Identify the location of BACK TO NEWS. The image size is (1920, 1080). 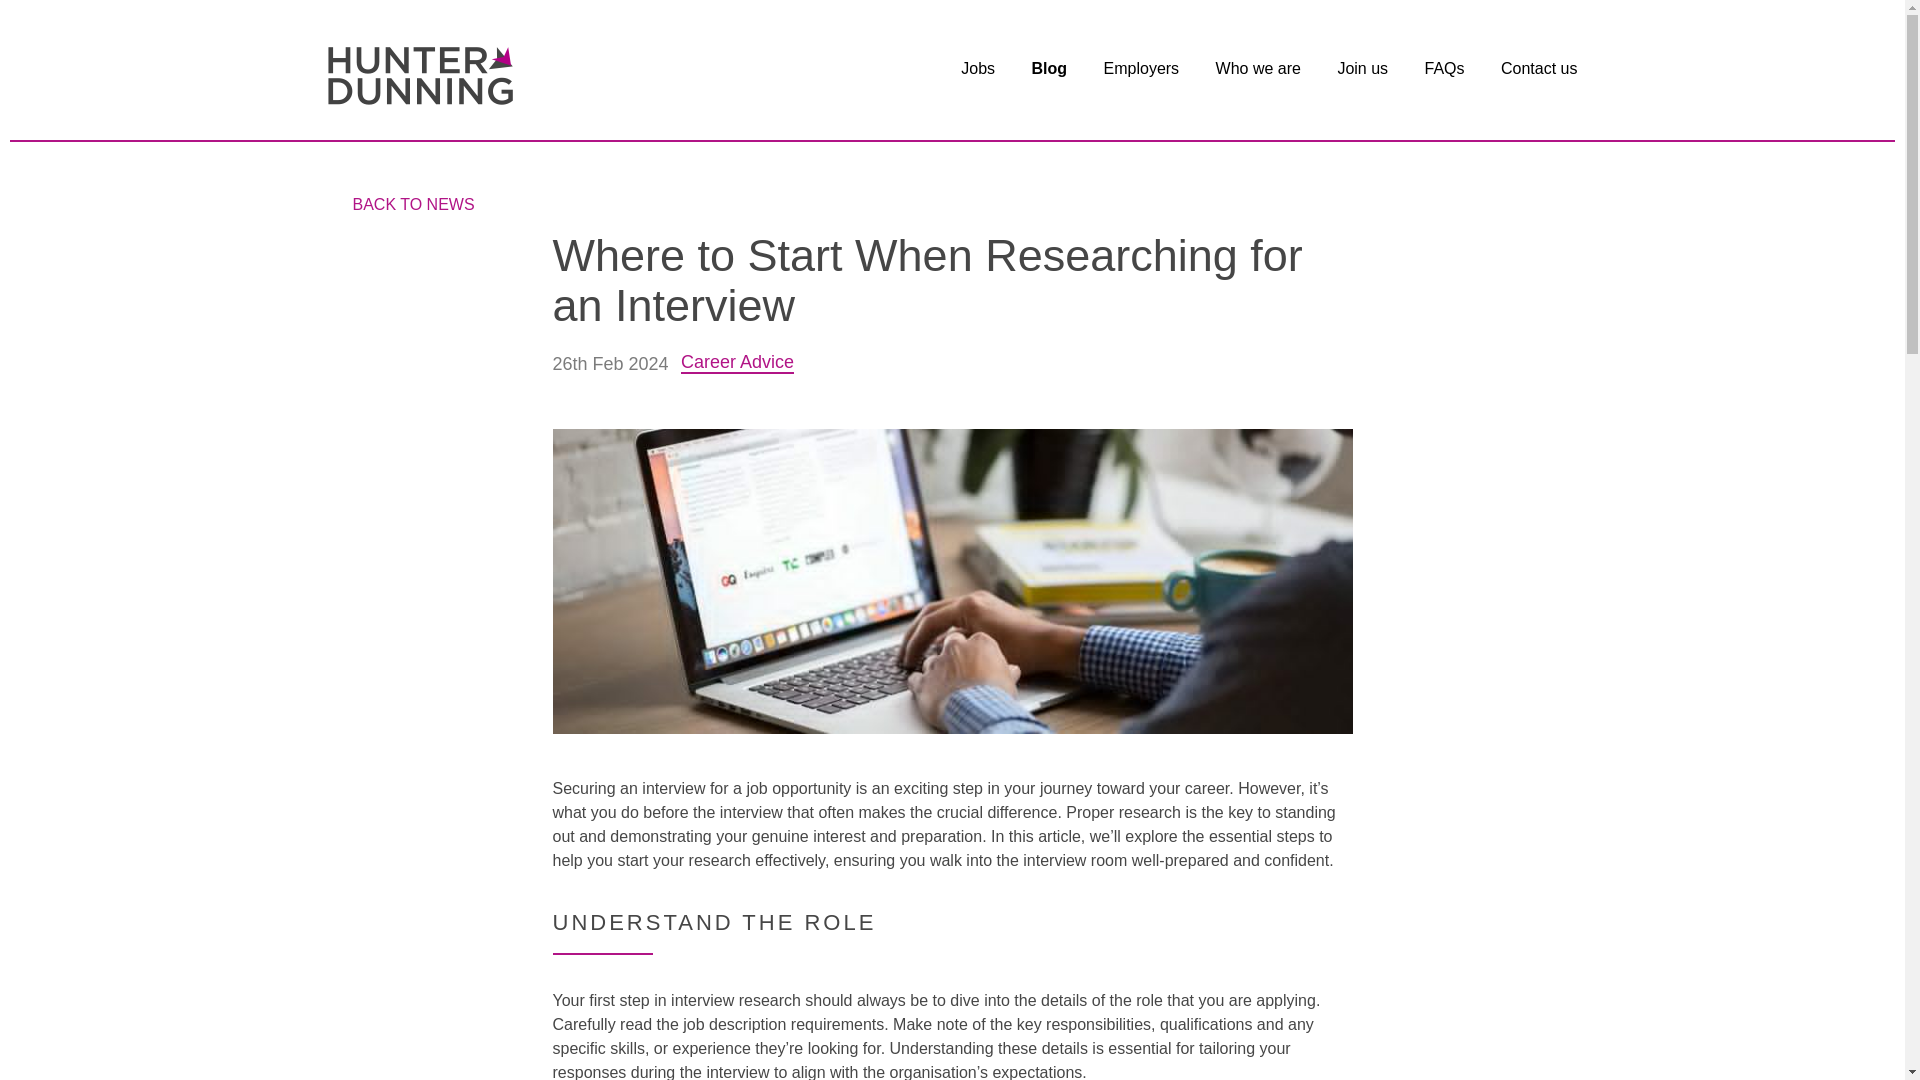
(412, 204).